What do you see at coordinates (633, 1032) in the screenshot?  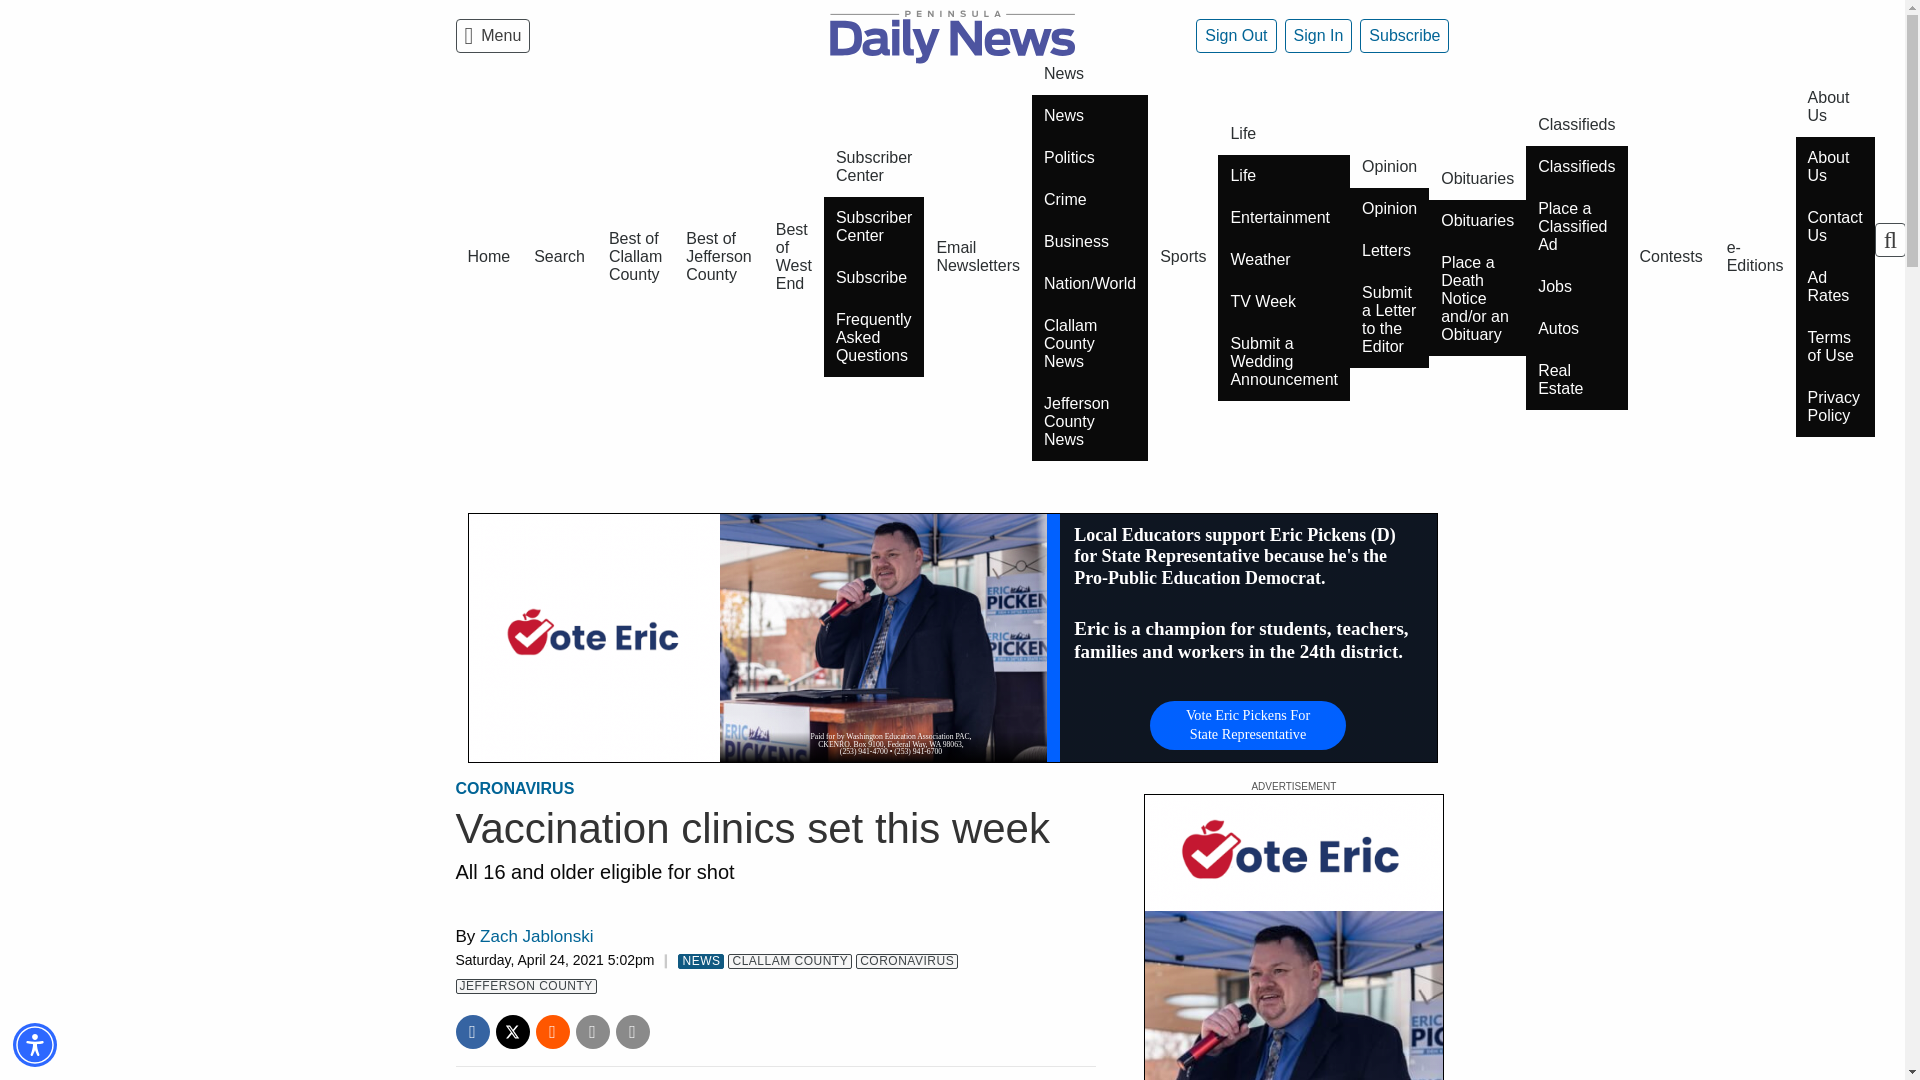 I see `Print story` at bounding box center [633, 1032].